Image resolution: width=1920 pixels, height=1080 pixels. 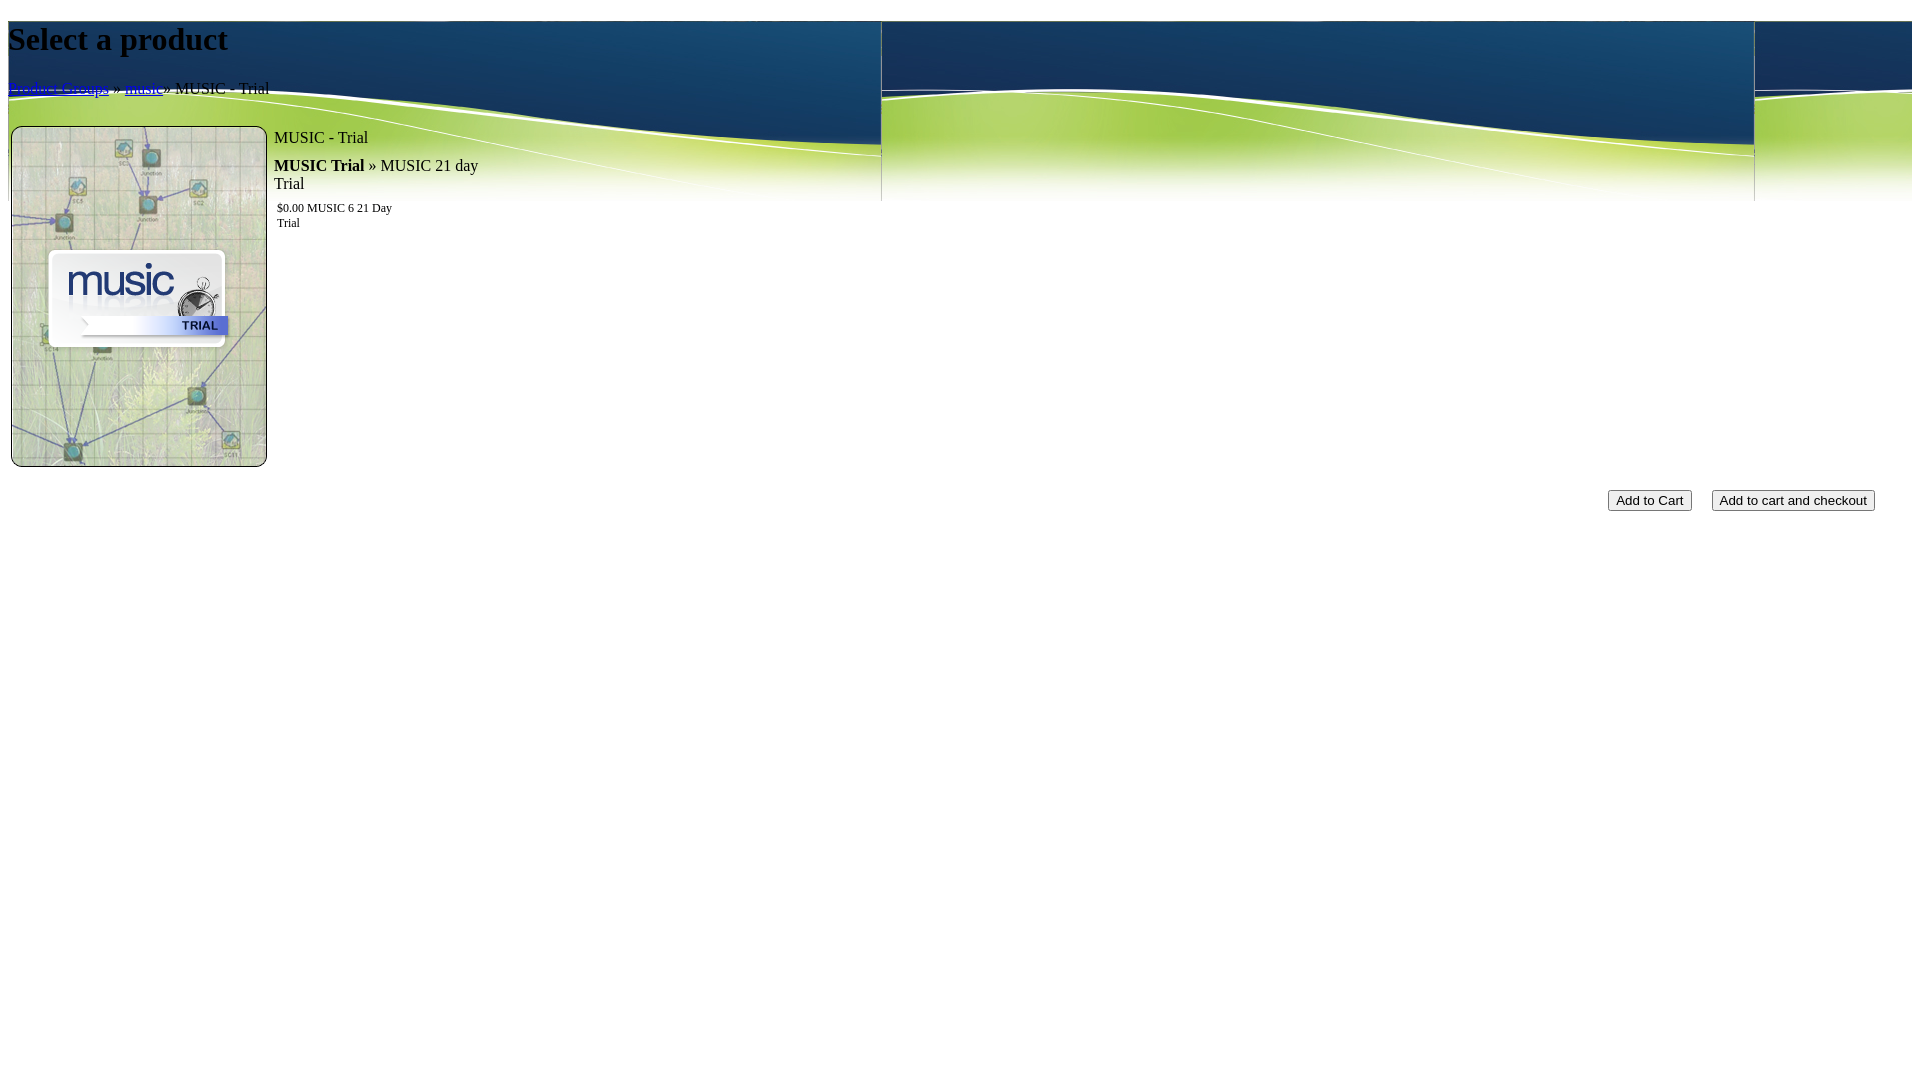 I want to click on Add to cart and checkout, so click(x=1794, y=500).